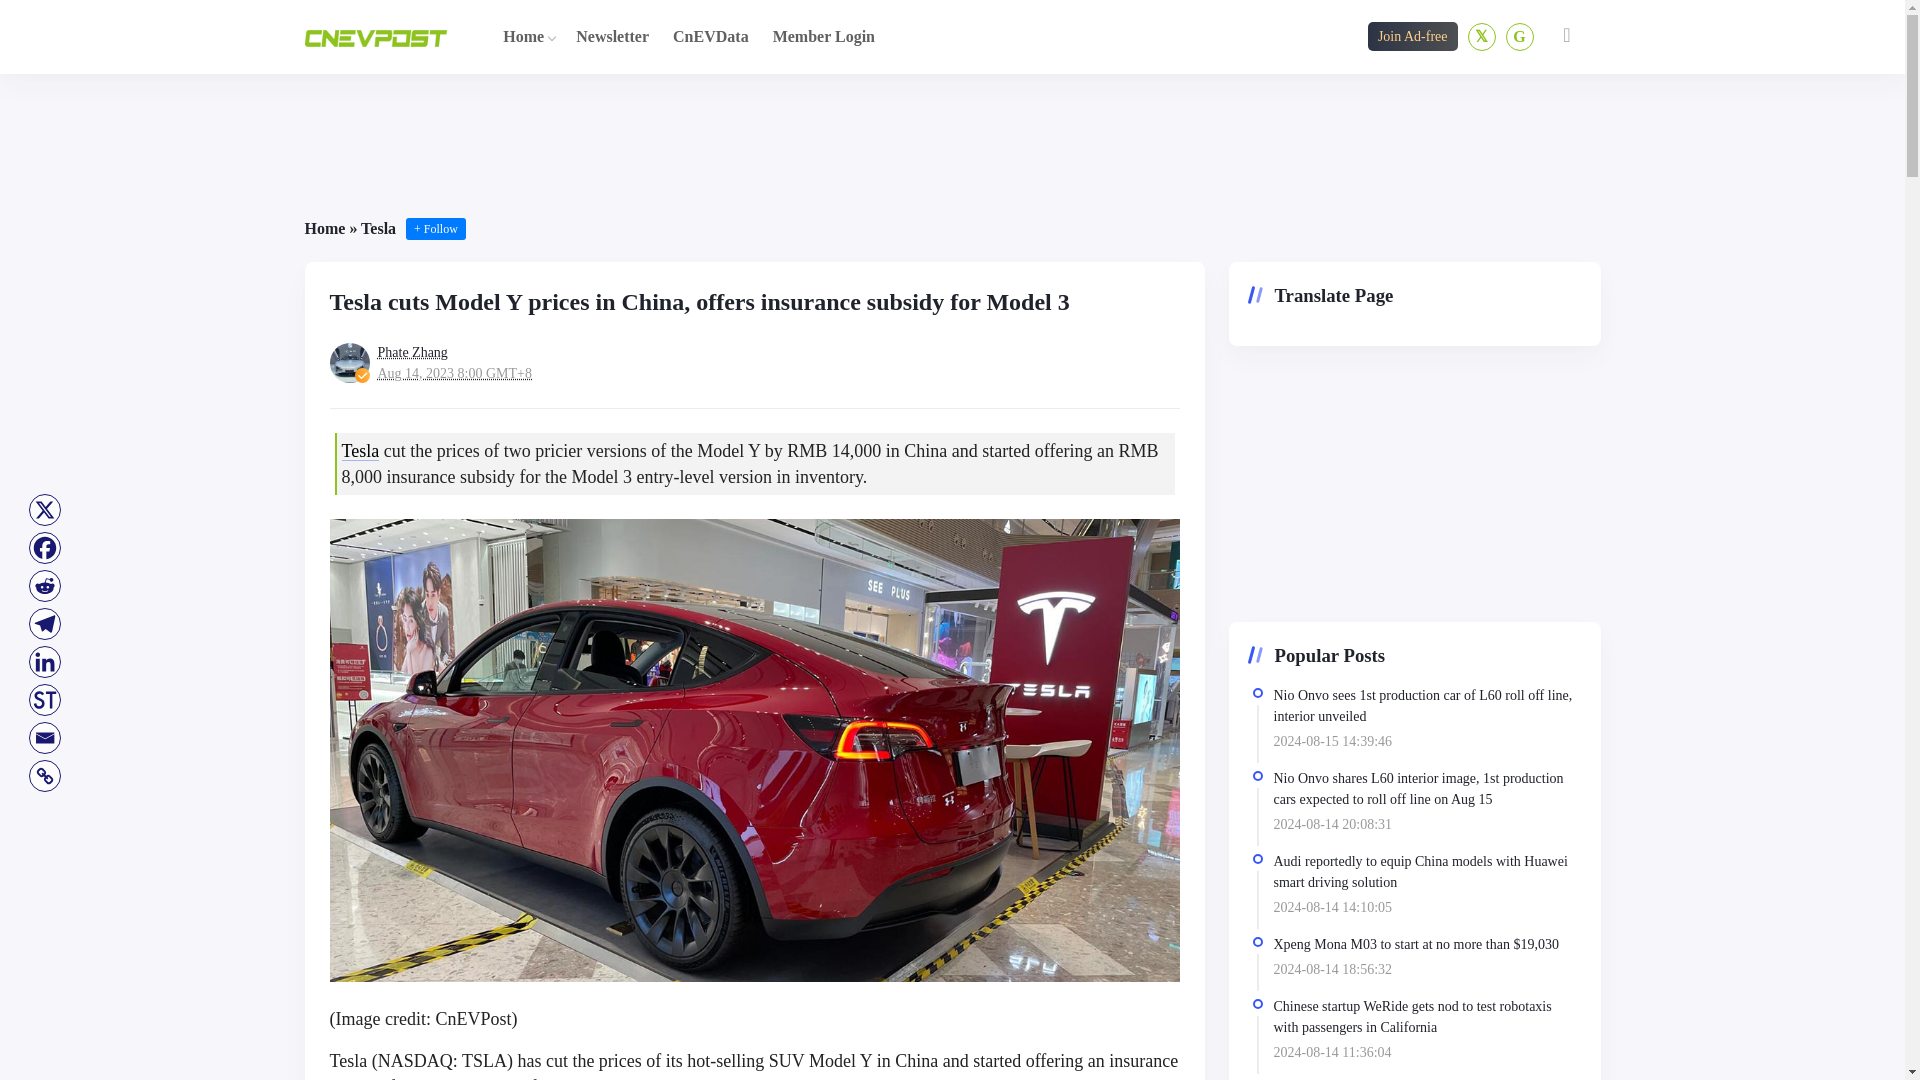  What do you see at coordinates (44, 510) in the screenshot?
I see `X` at bounding box center [44, 510].